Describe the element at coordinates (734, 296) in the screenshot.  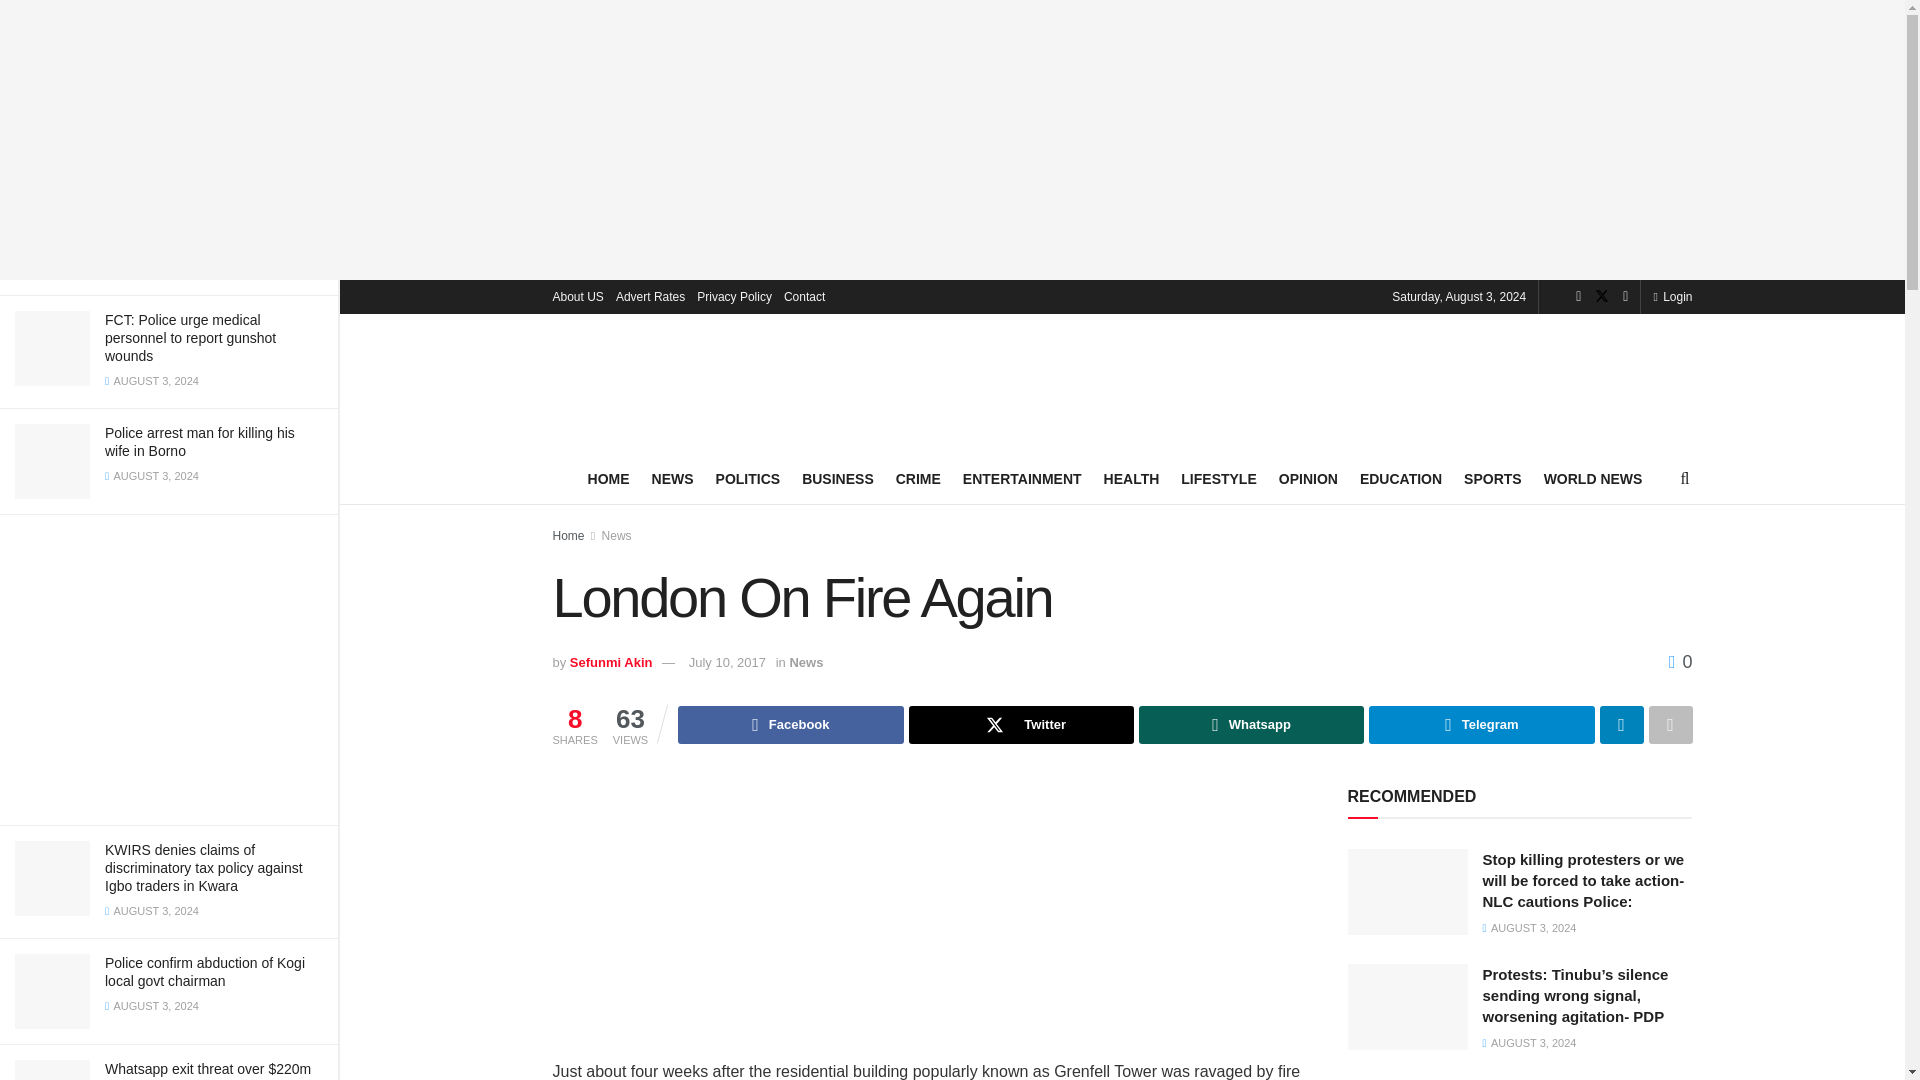
I see `Privacy Policy` at that location.